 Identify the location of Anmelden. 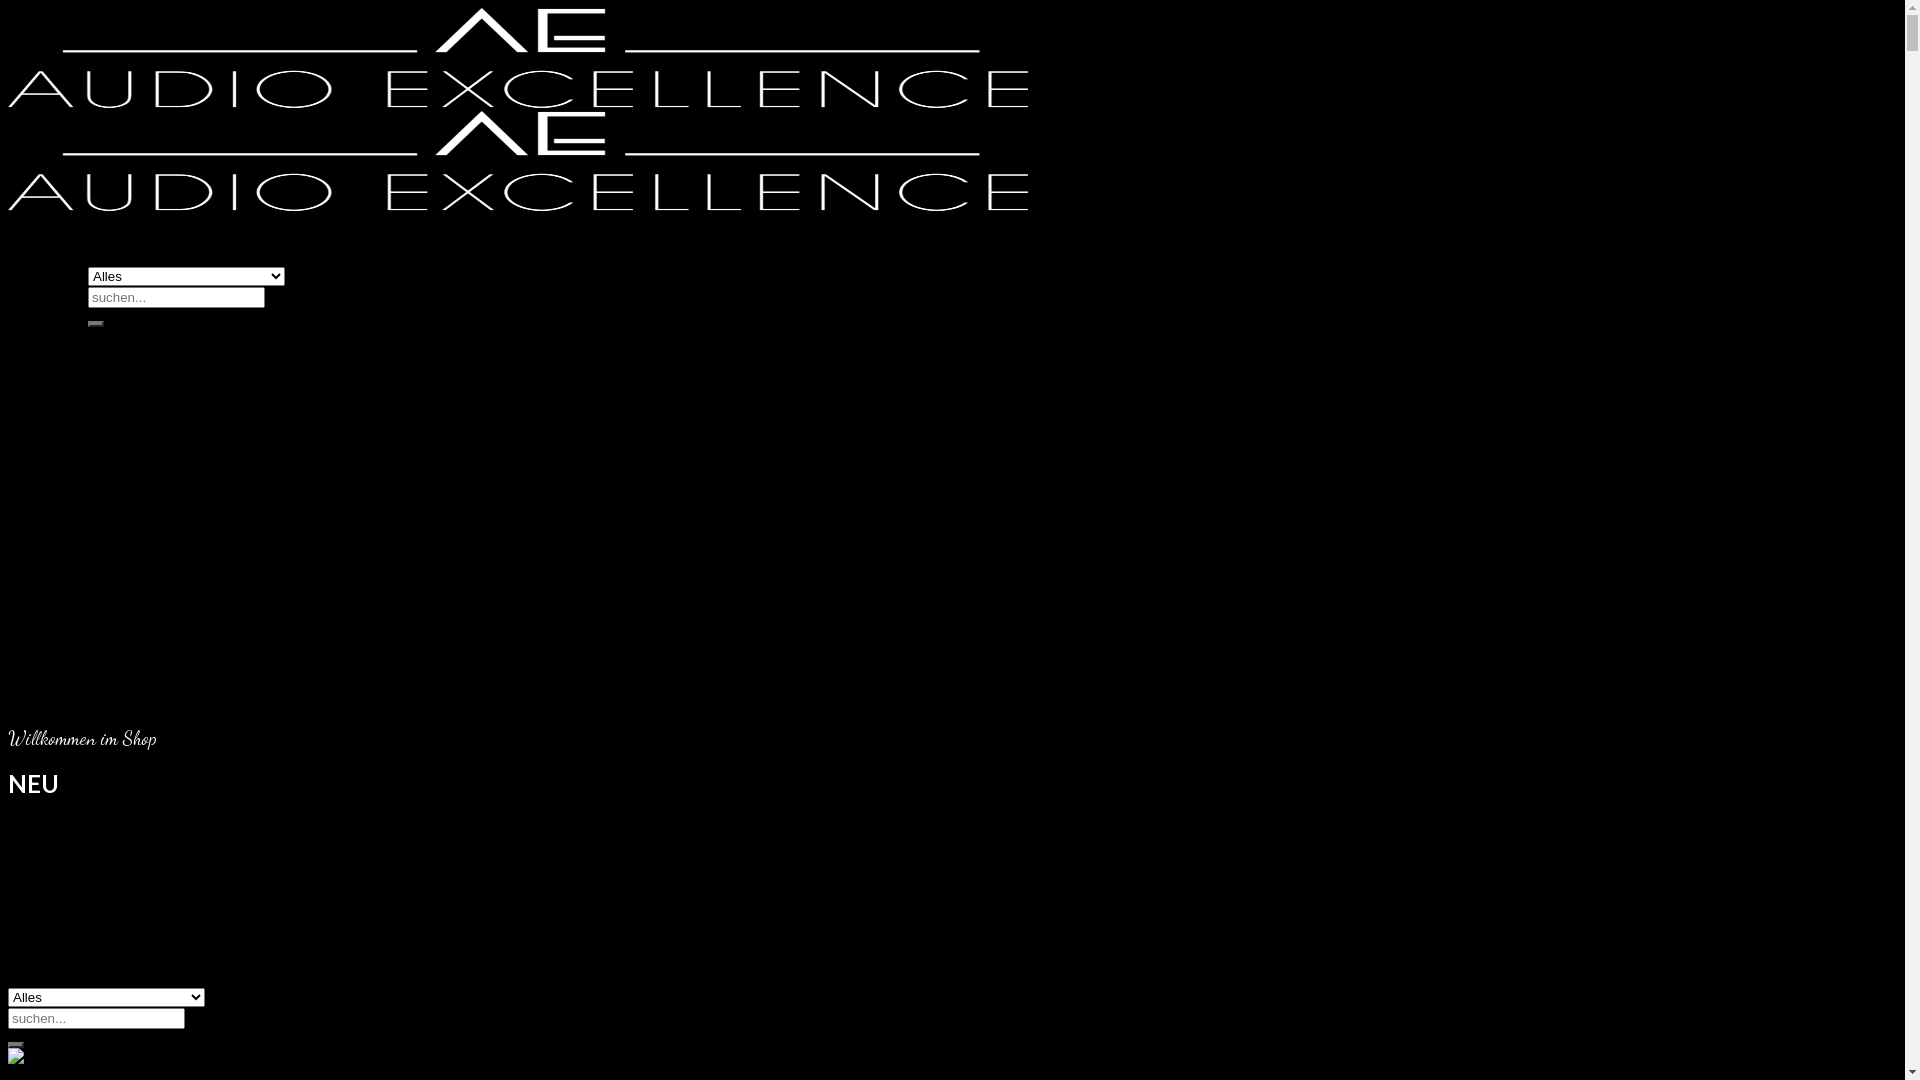
(82, 922).